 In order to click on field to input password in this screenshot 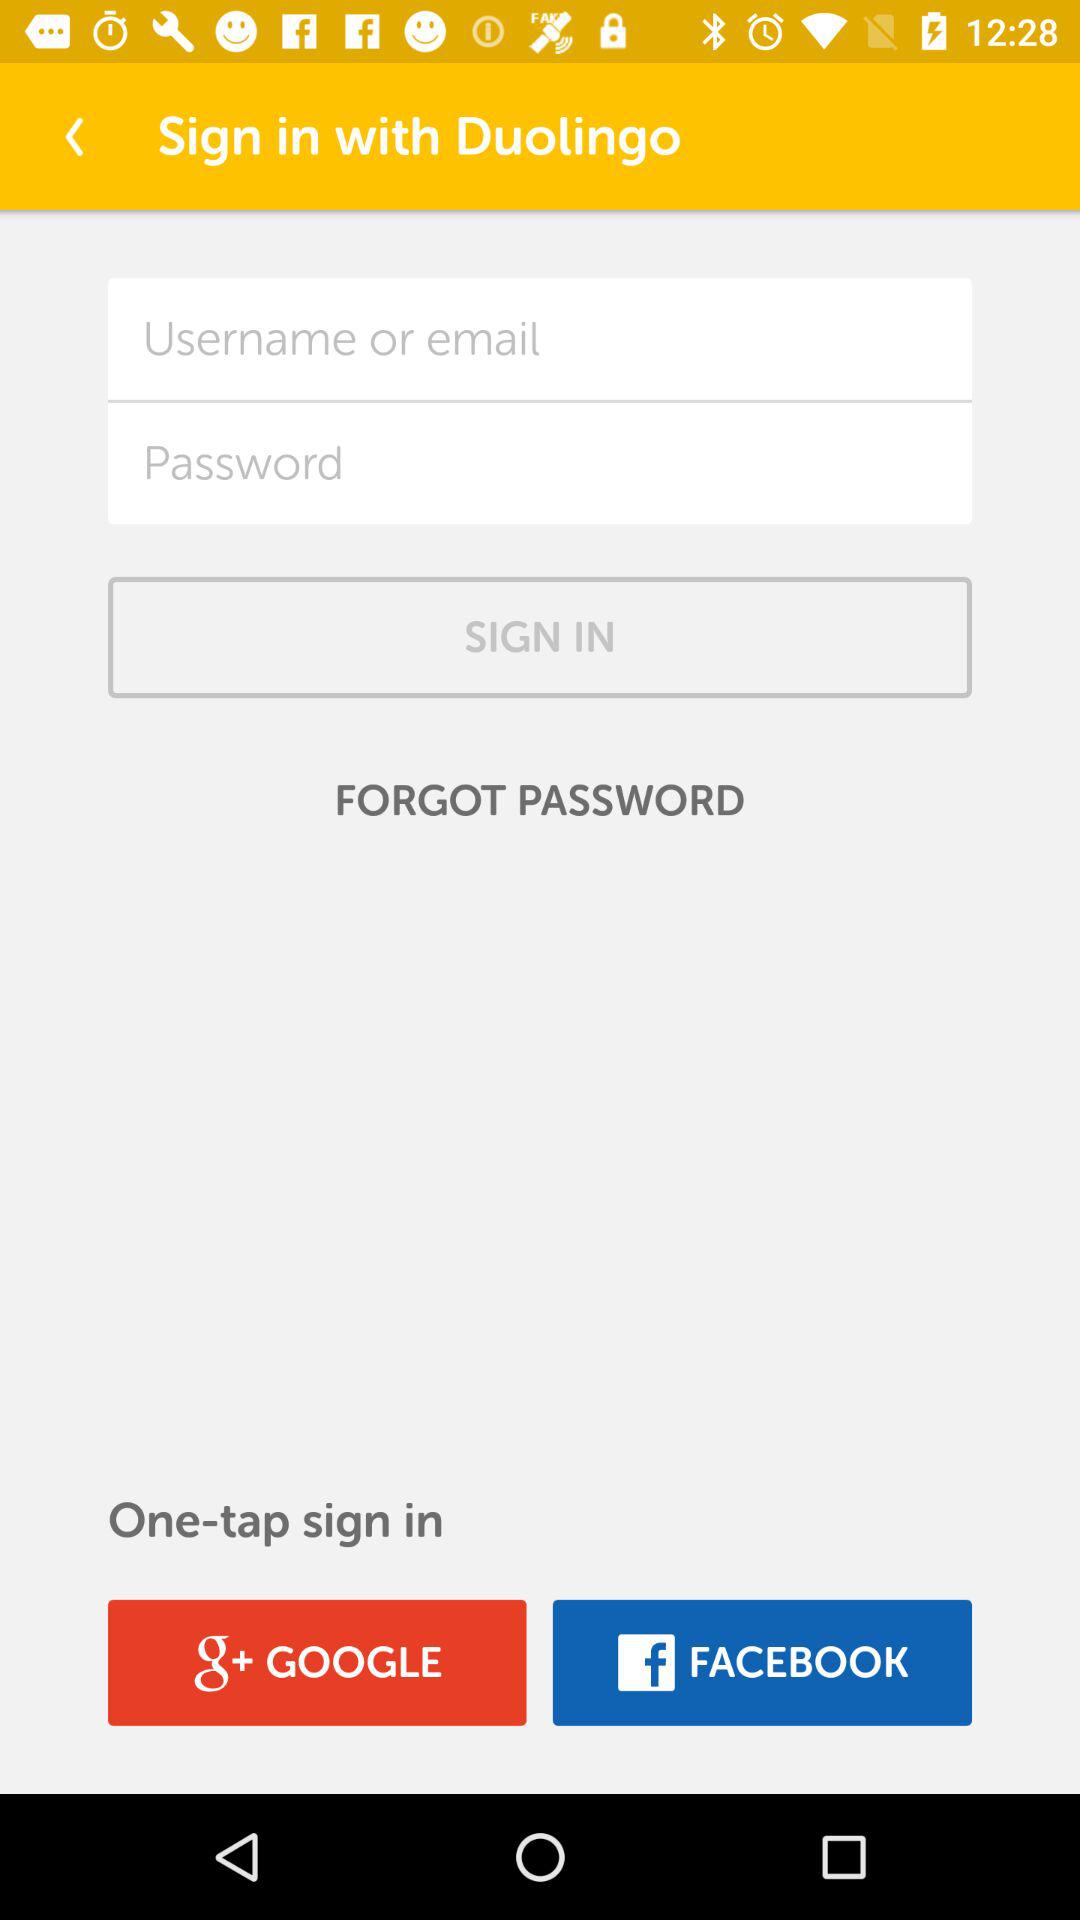, I will do `click(540, 463)`.